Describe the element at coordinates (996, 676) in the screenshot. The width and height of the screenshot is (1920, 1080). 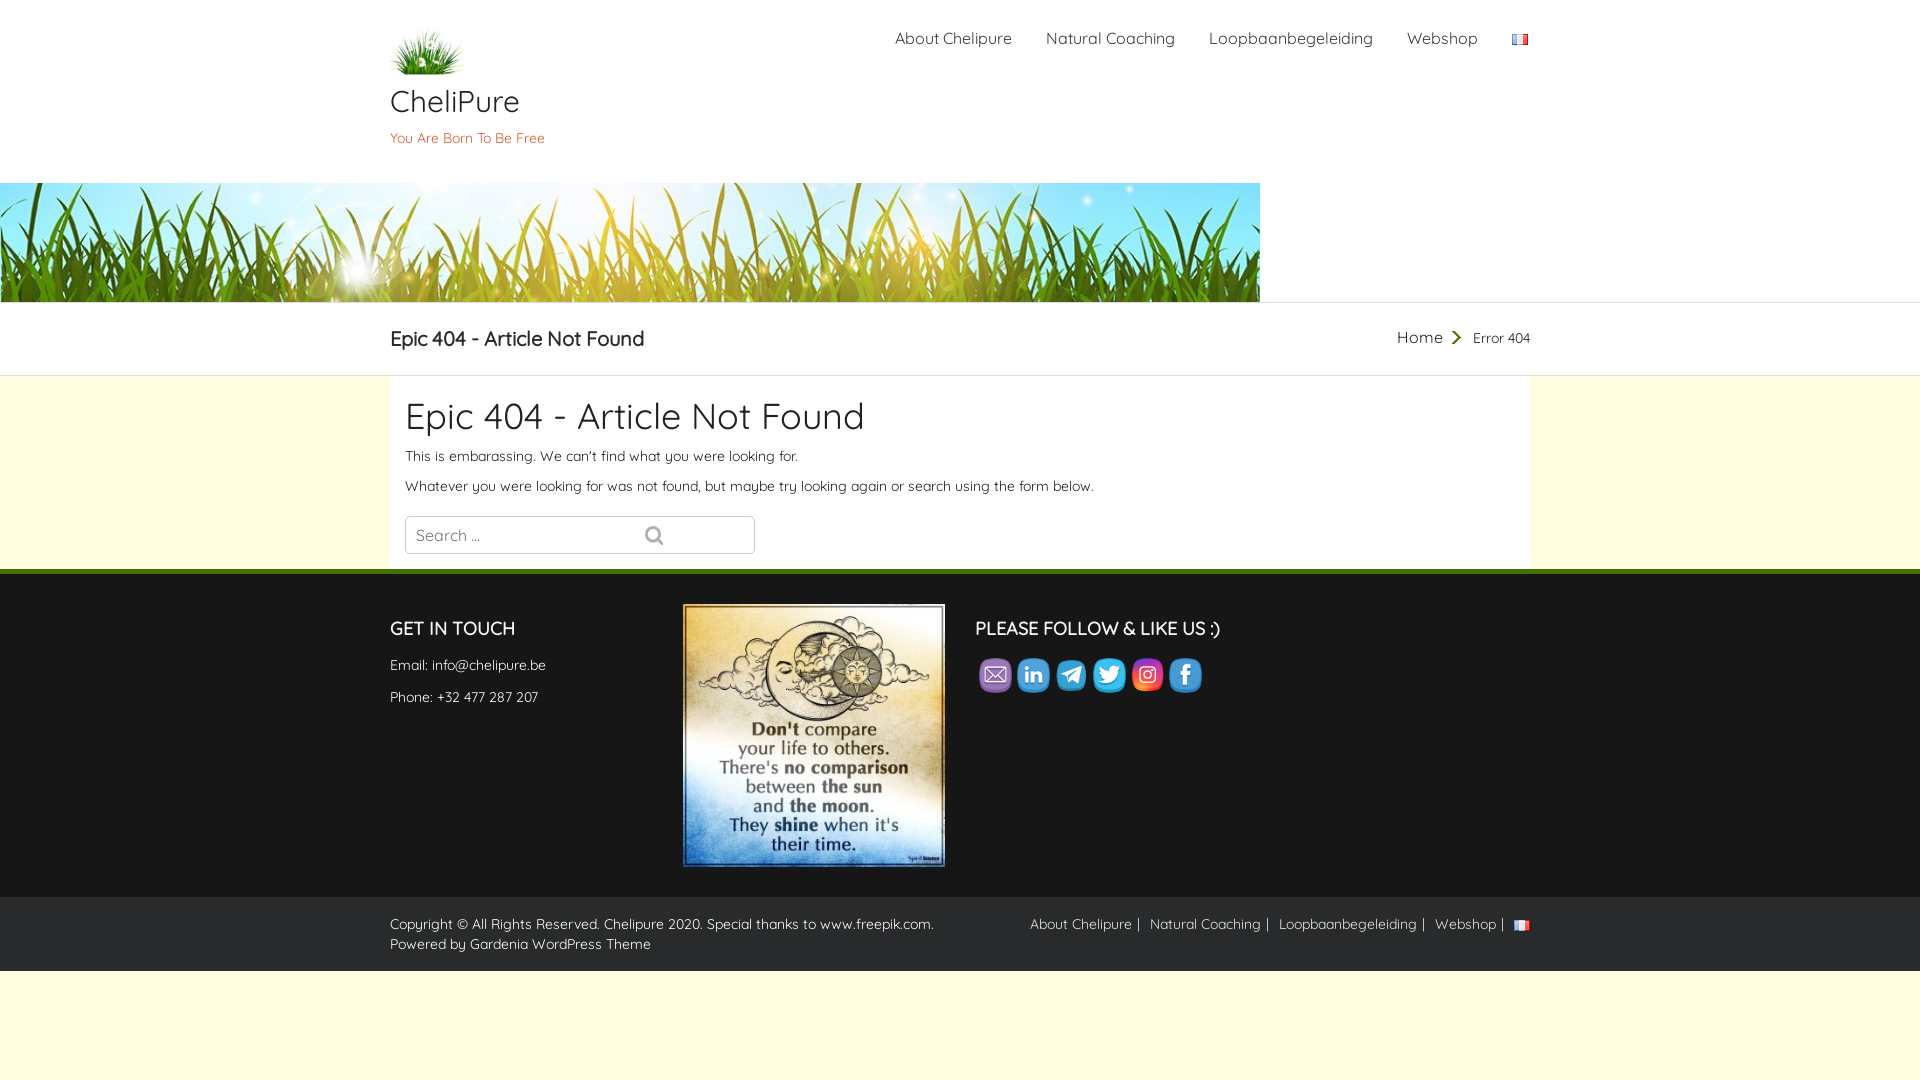
I see `Follow by Email` at that location.